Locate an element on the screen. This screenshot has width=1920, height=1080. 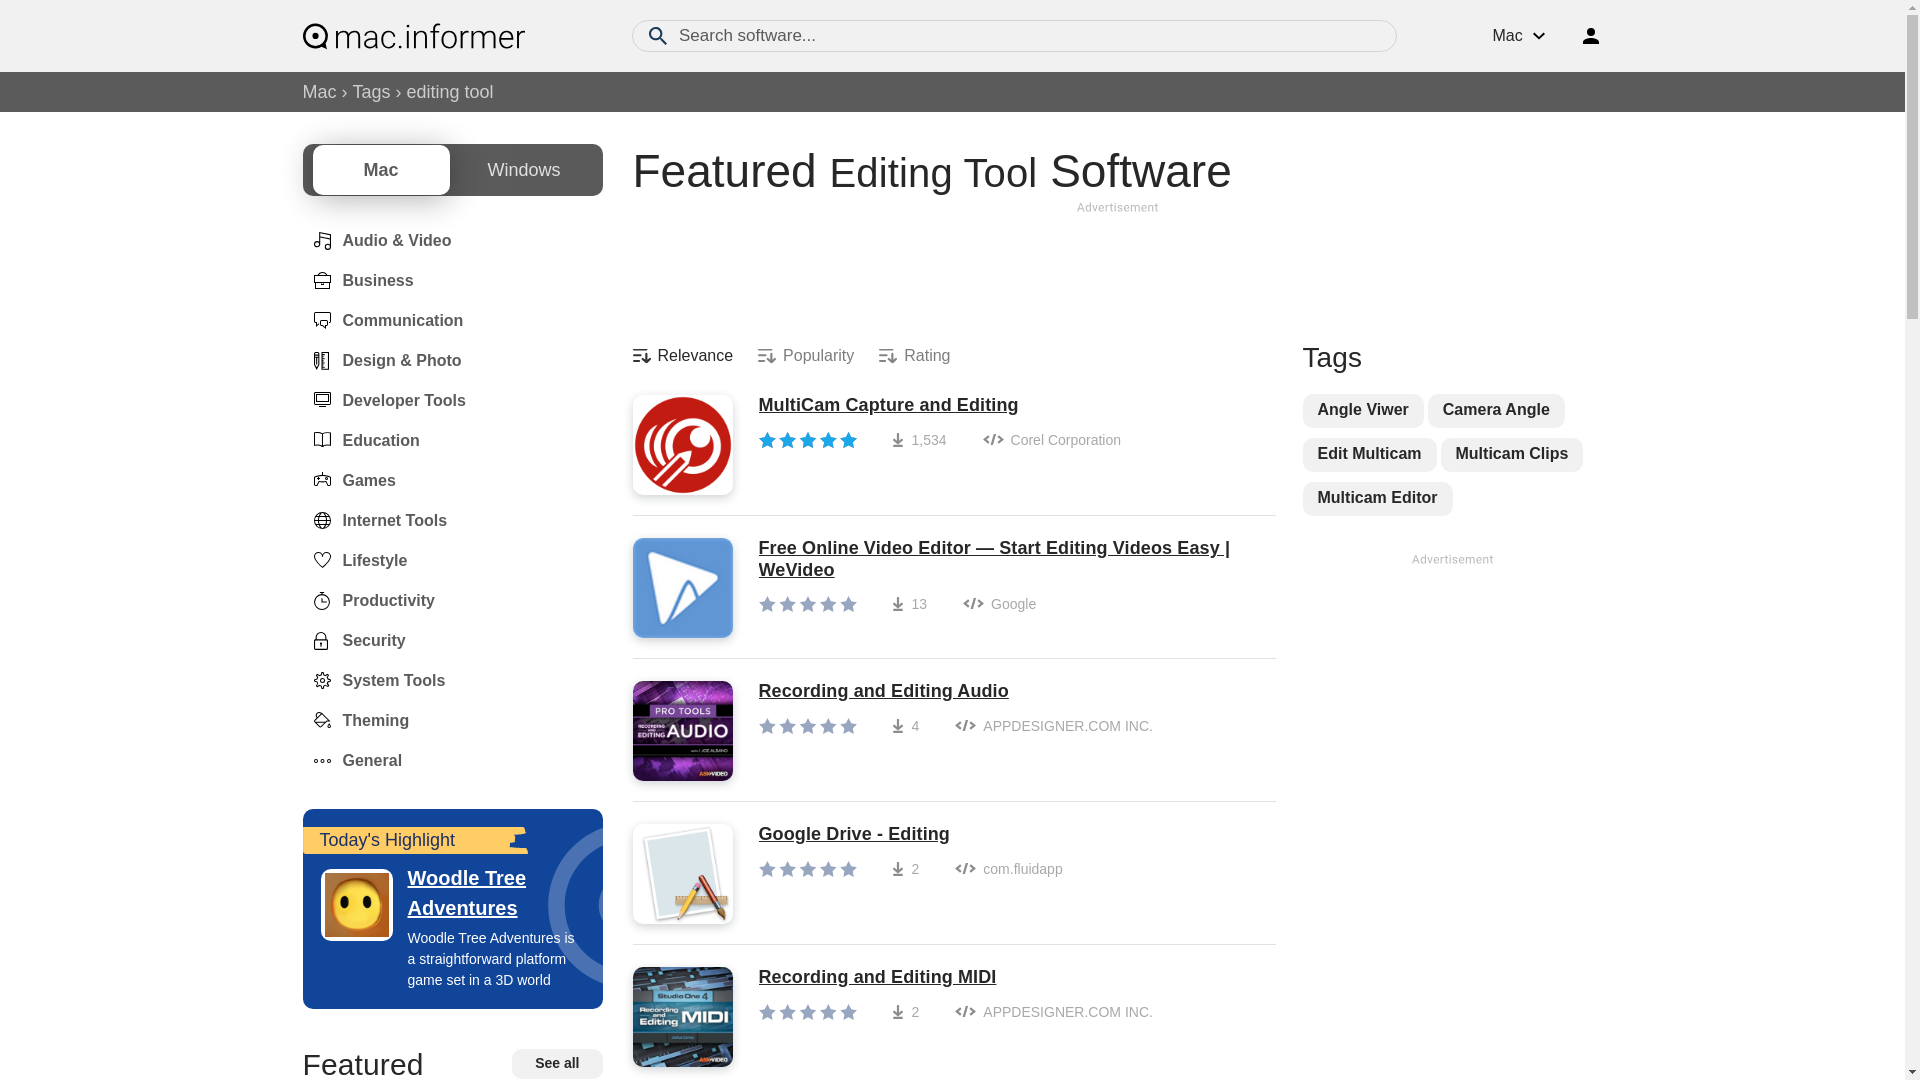
Woodle Tree Adventures is located at coordinates (452, 892).